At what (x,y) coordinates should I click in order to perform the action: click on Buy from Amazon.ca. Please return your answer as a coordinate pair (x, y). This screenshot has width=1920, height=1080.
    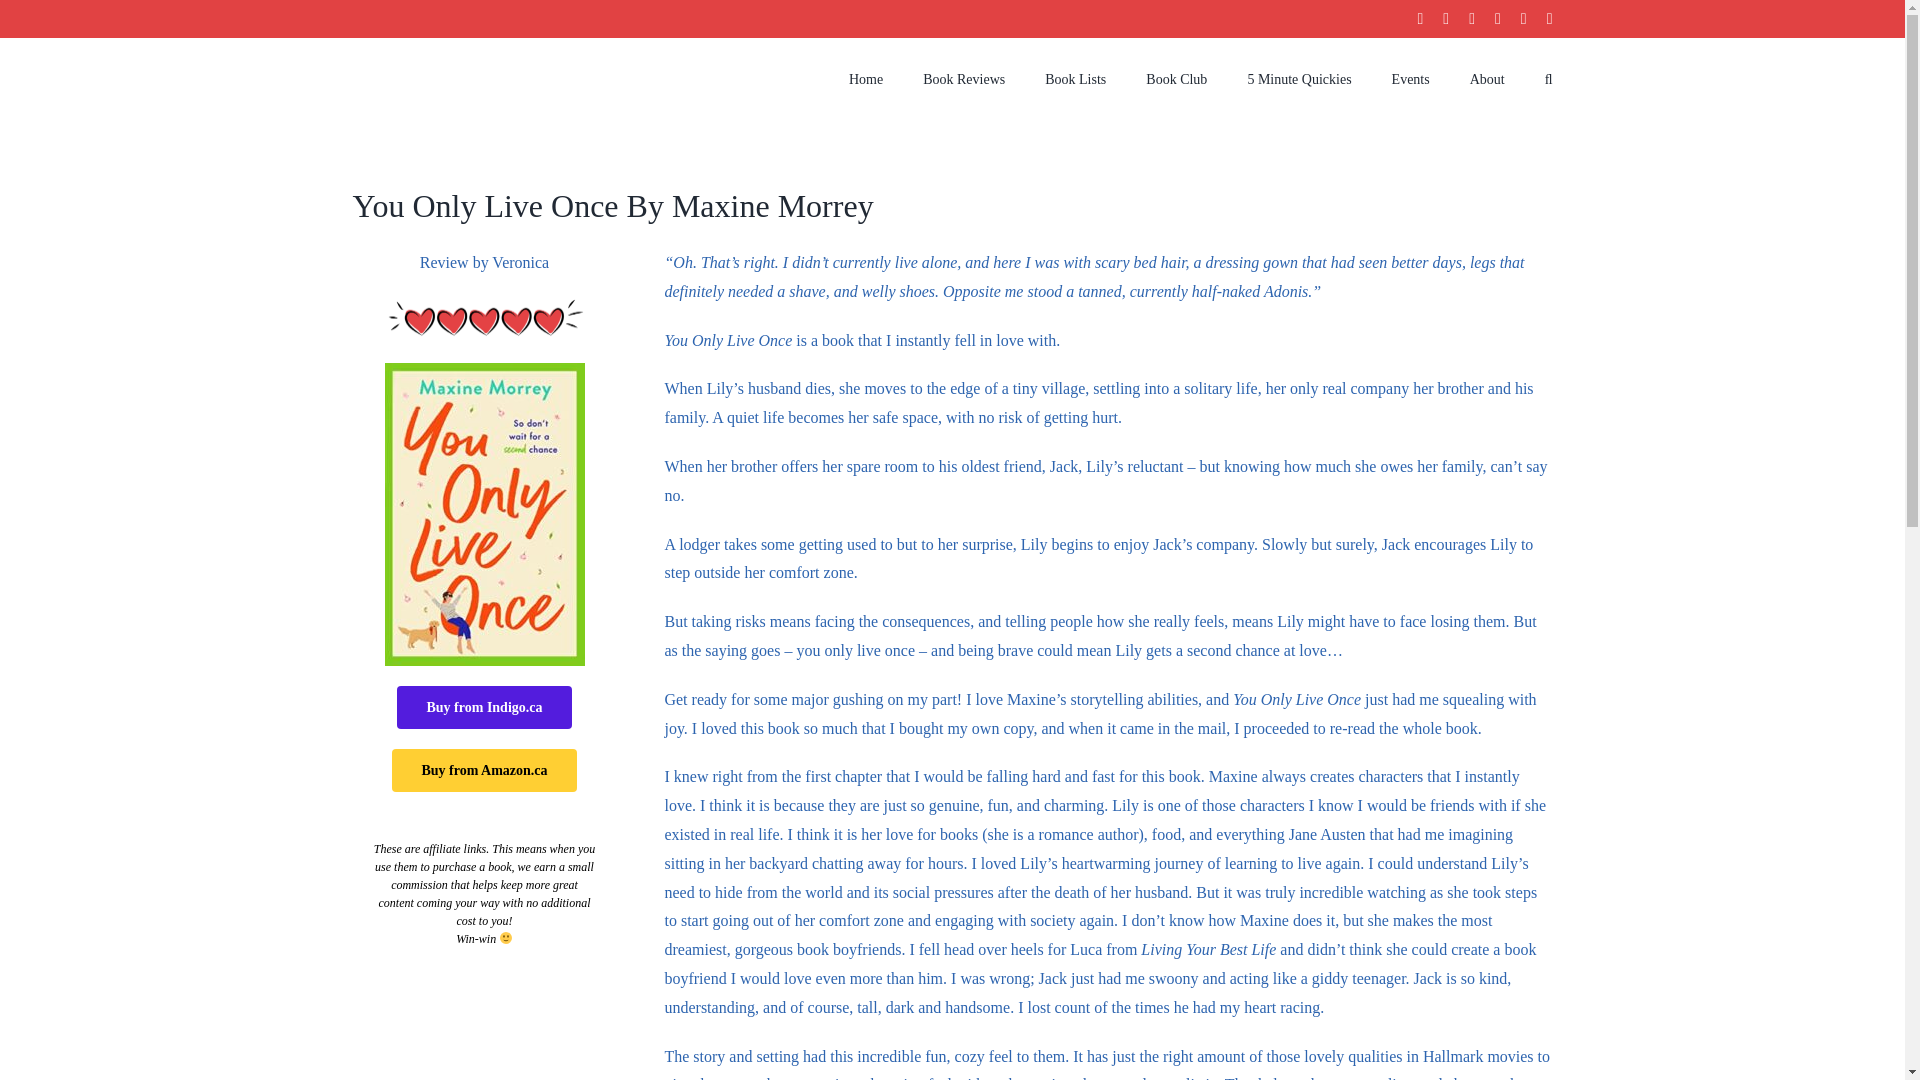
    Looking at the image, I should click on (484, 770).